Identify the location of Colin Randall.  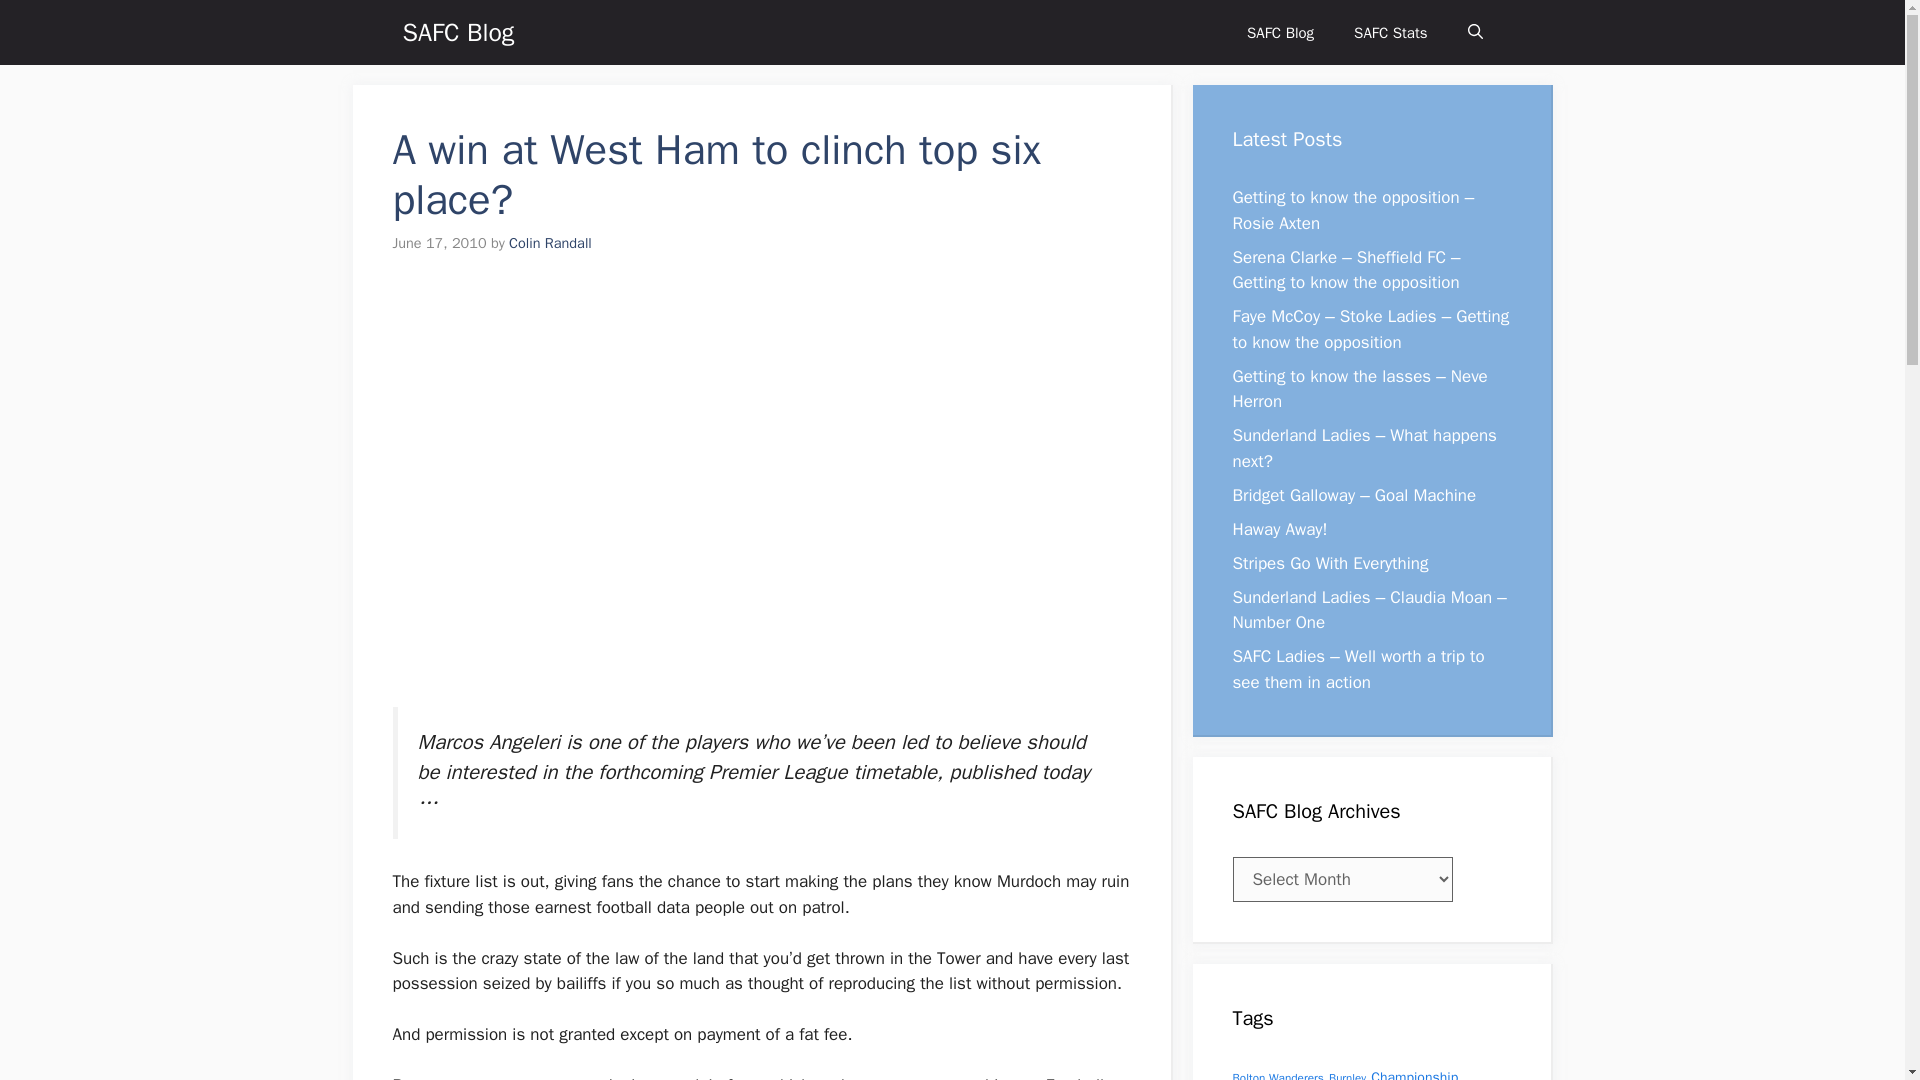
(550, 242).